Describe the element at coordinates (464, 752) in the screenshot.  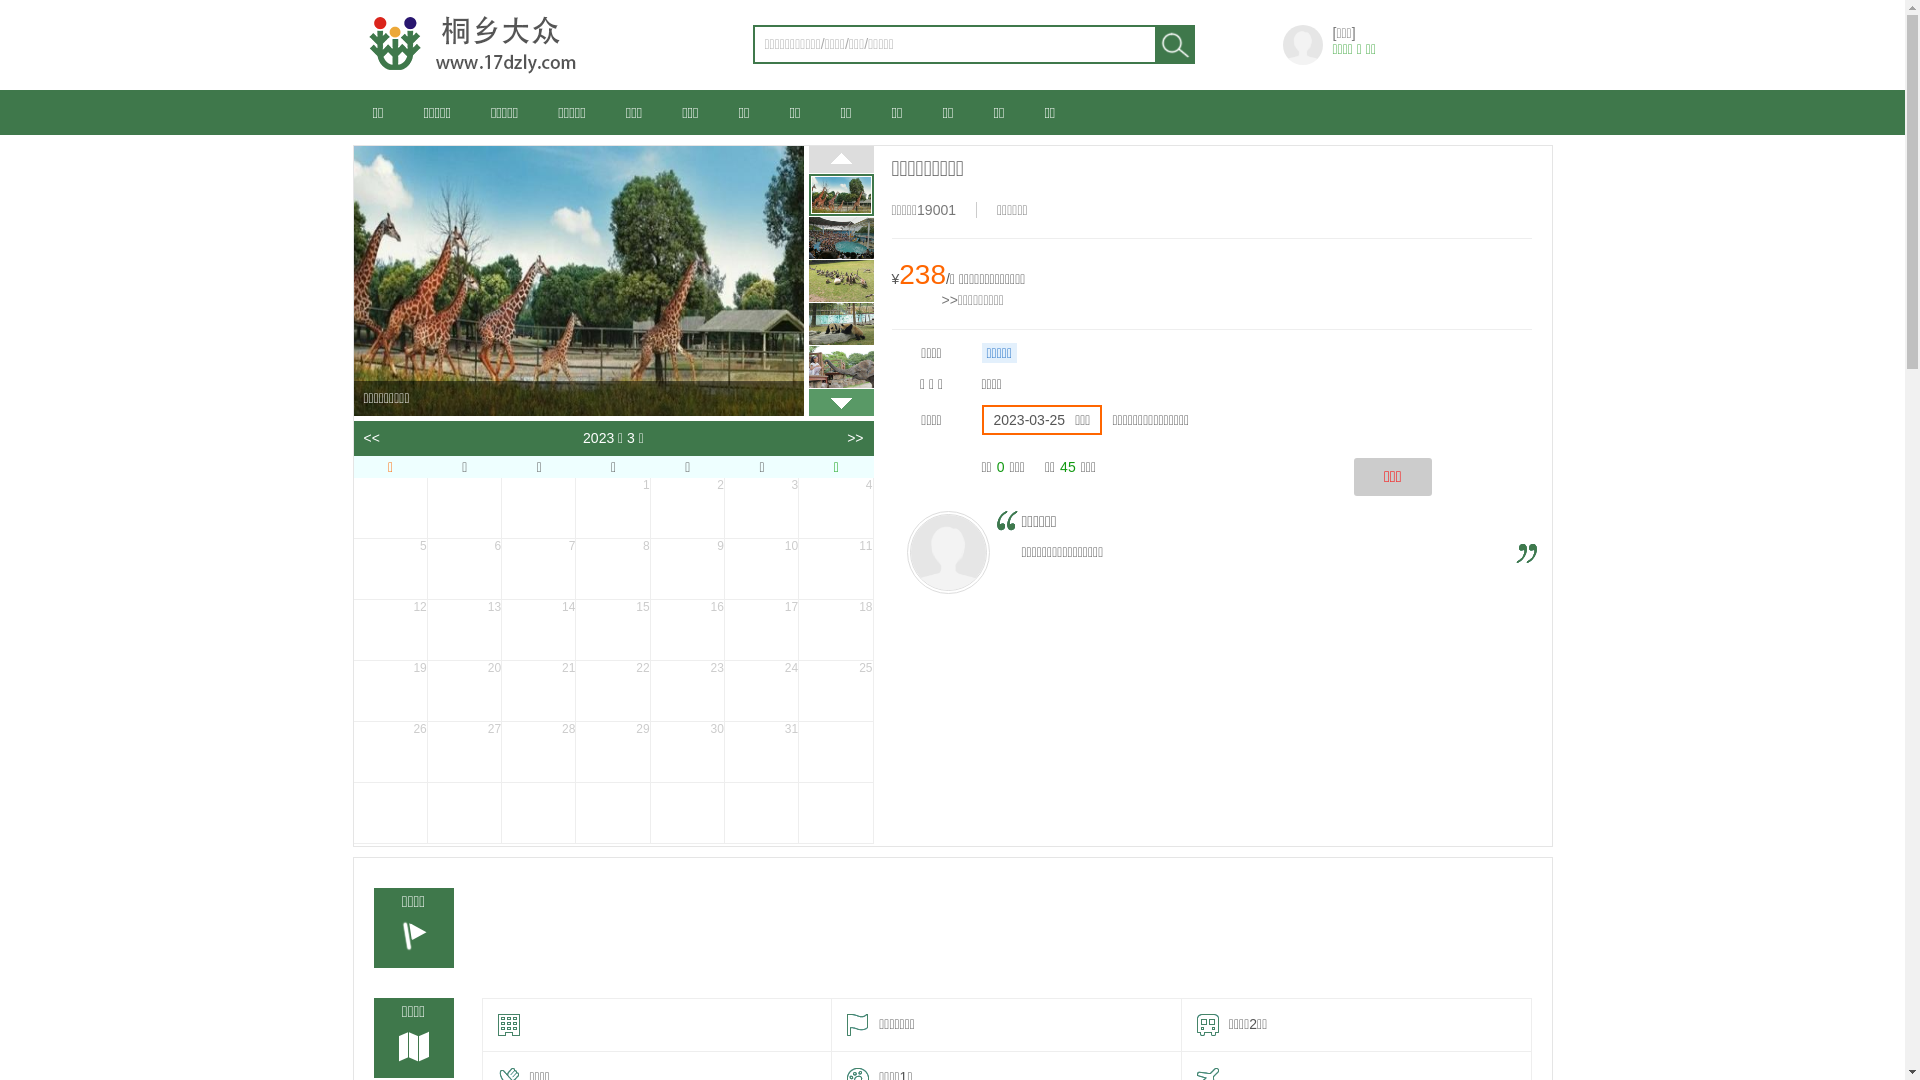
I see `27` at that location.